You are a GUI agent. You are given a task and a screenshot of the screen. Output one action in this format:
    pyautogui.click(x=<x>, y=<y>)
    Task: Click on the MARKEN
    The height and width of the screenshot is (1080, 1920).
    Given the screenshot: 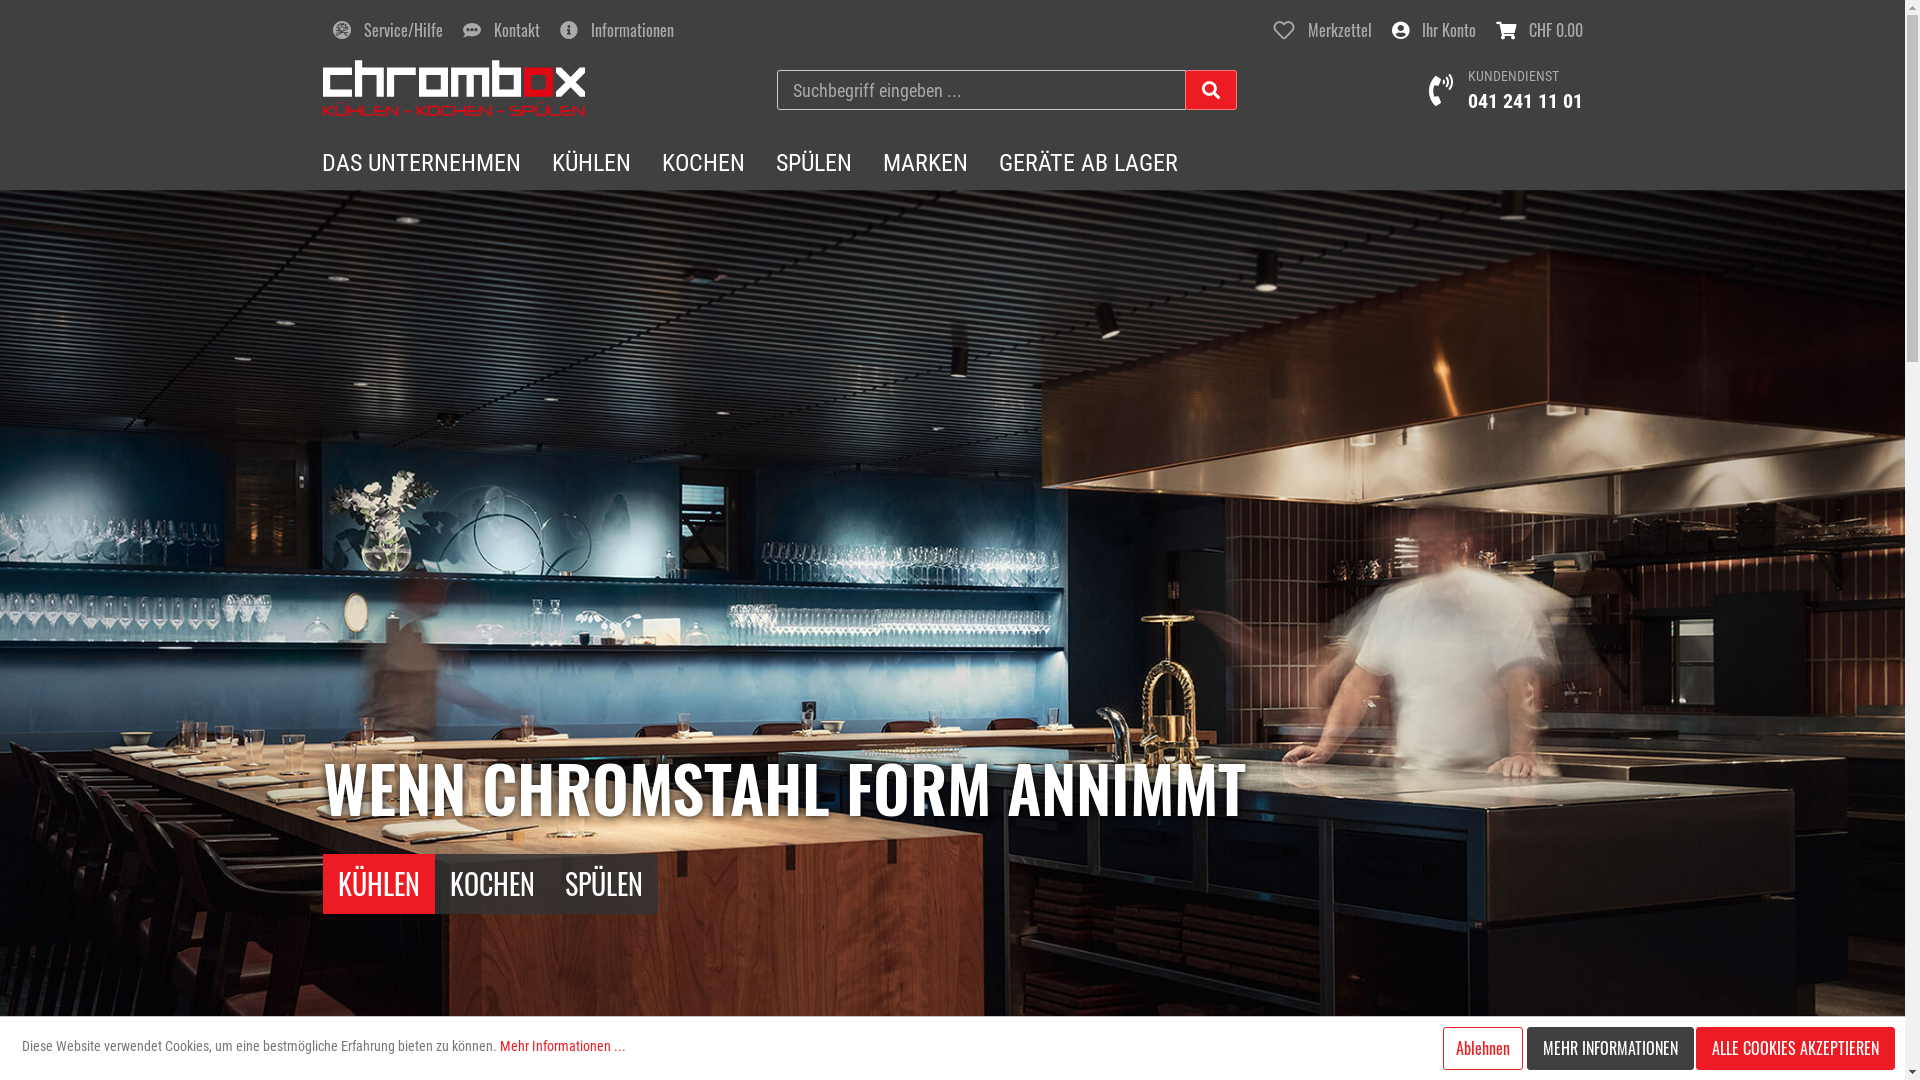 What is the action you would take?
    pyautogui.click(x=926, y=163)
    